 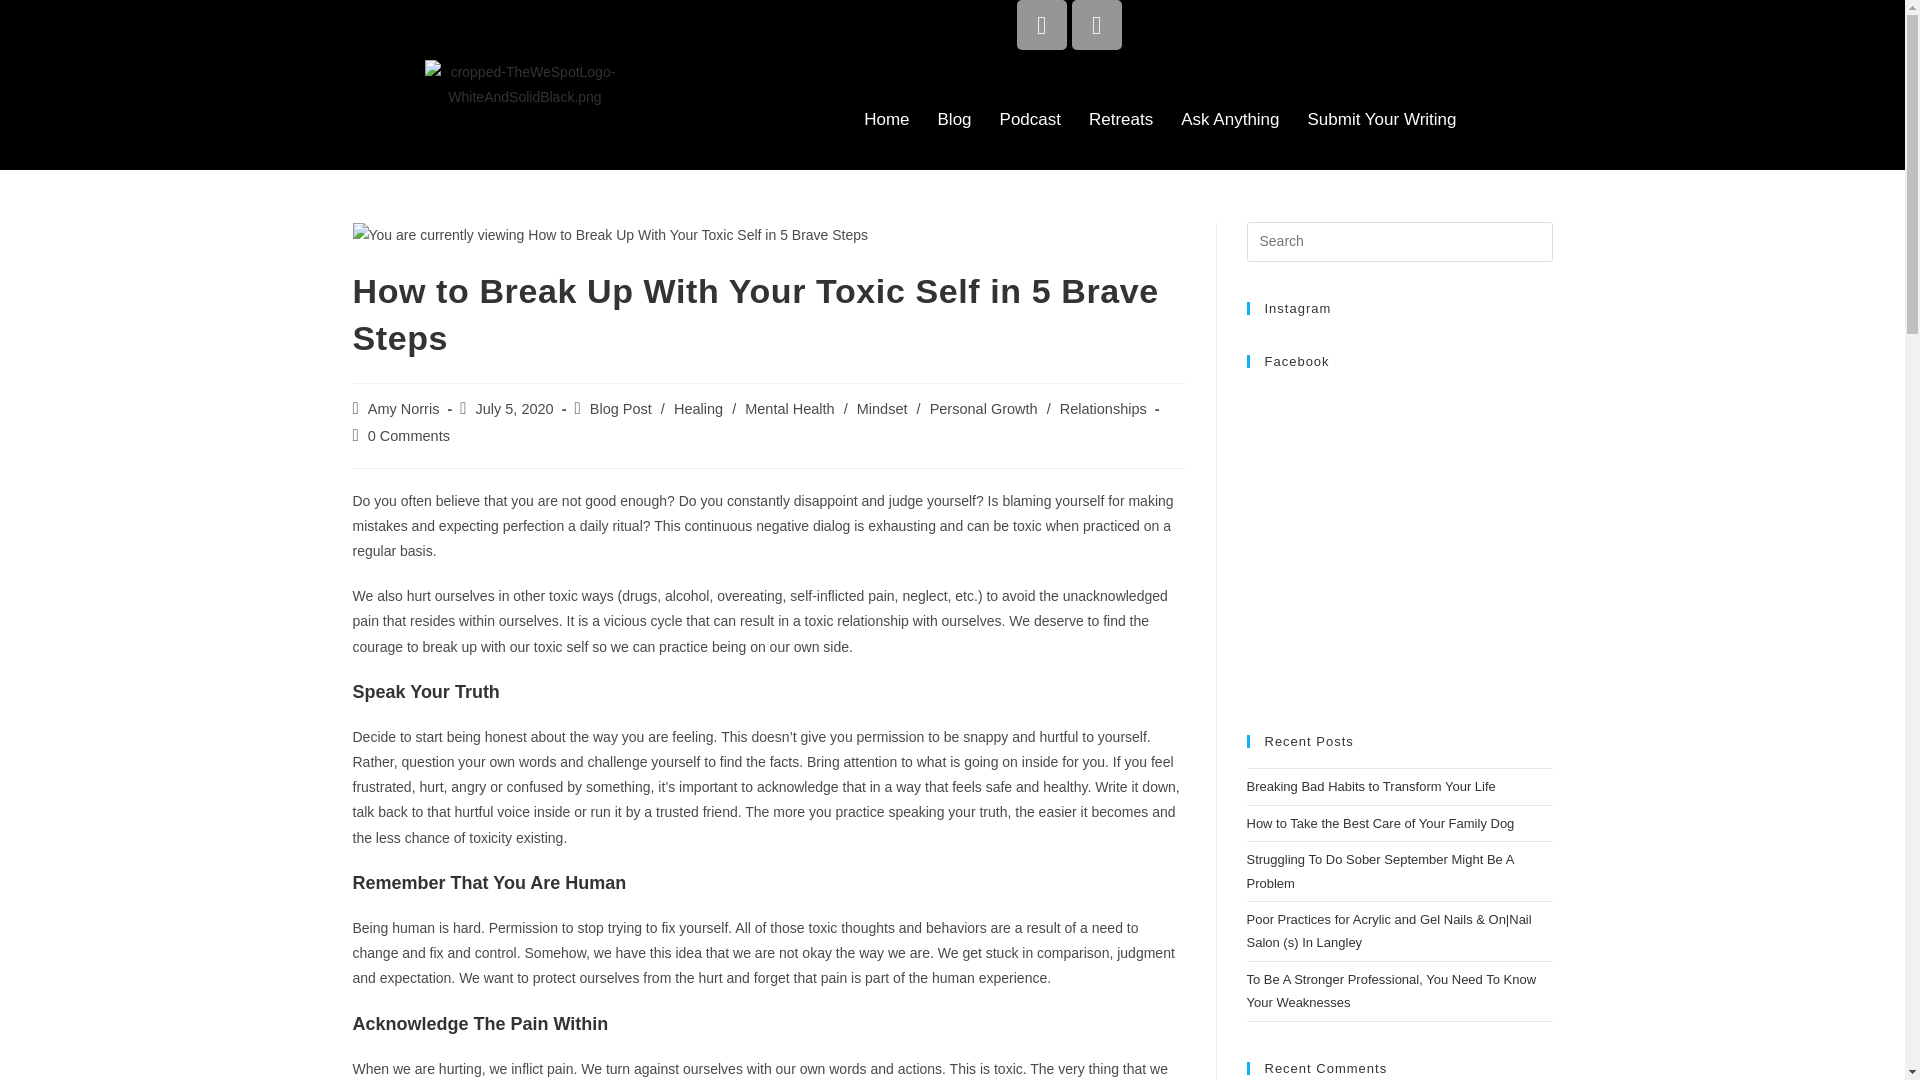 I want to click on Relationships, so click(x=1102, y=408).